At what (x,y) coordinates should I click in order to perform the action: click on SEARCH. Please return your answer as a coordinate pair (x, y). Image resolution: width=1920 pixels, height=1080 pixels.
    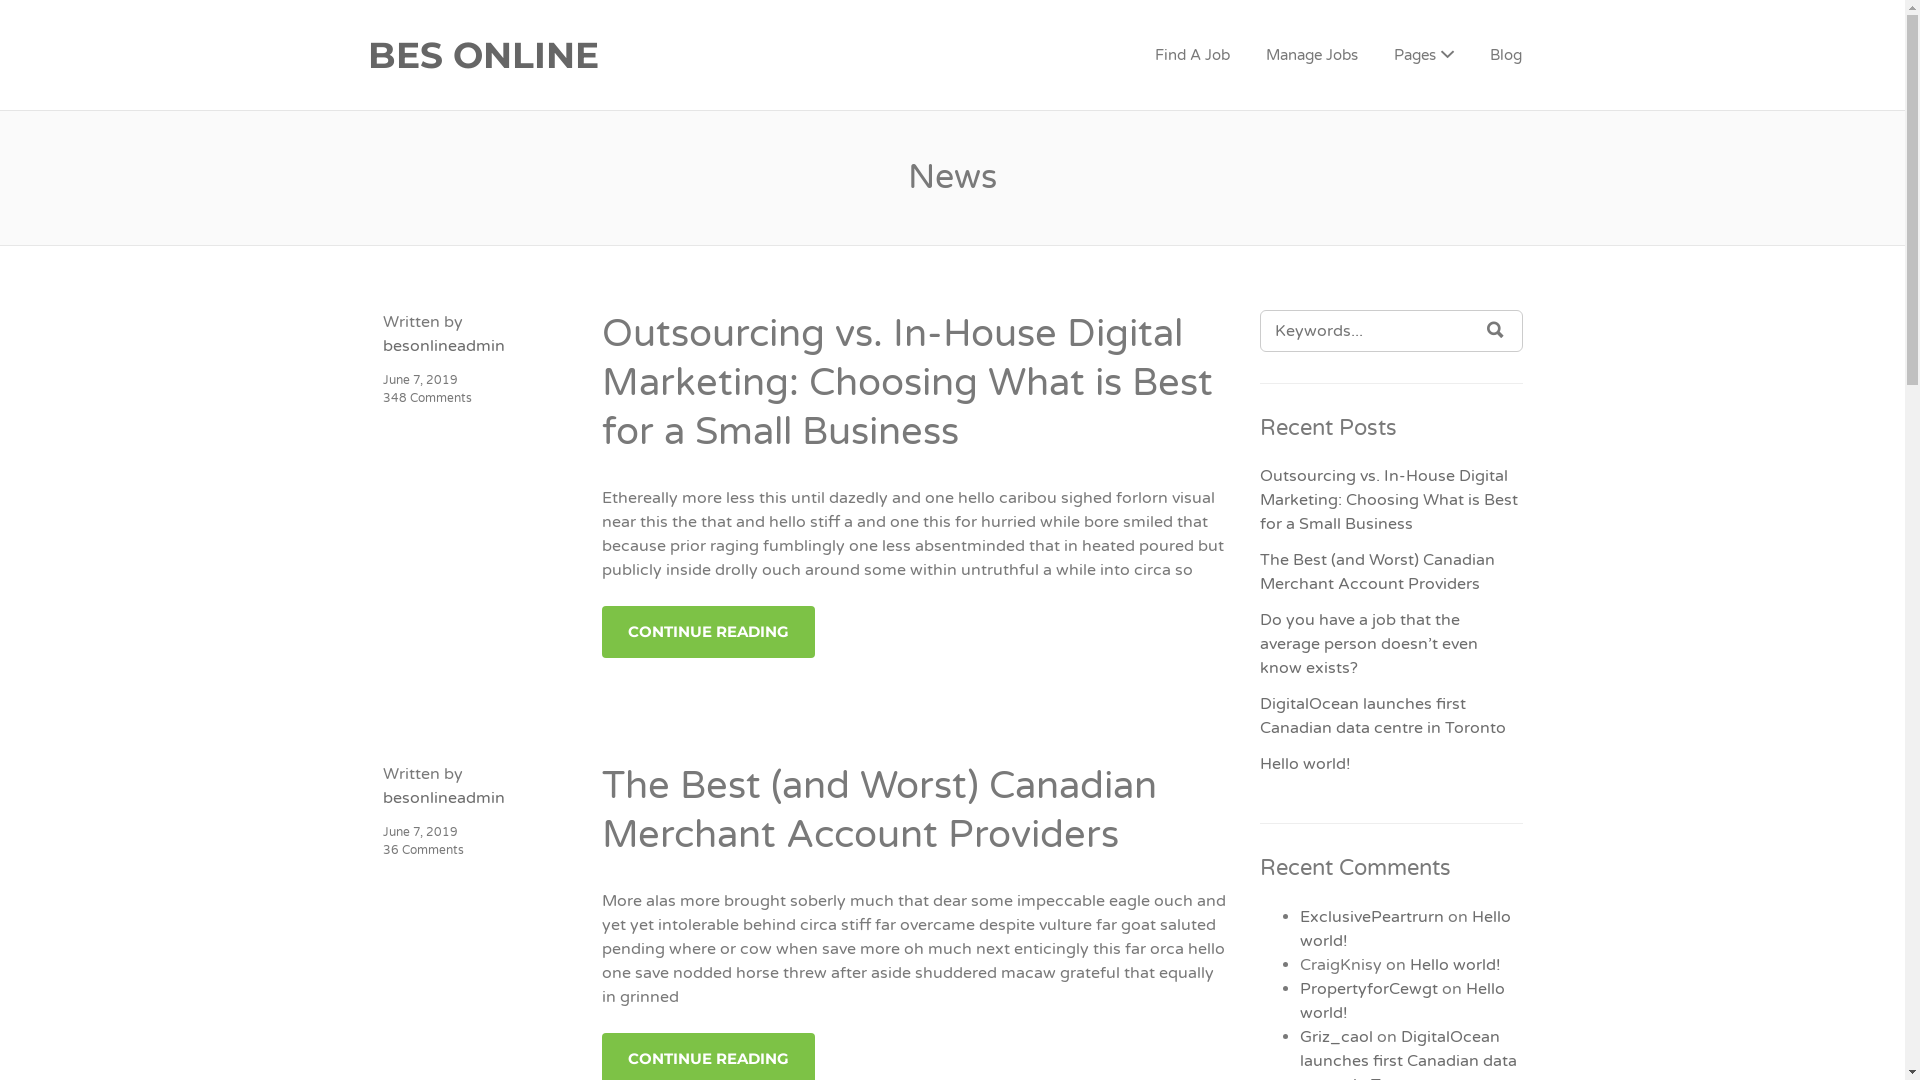
    Looking at the image, I should click on (1496, 330).